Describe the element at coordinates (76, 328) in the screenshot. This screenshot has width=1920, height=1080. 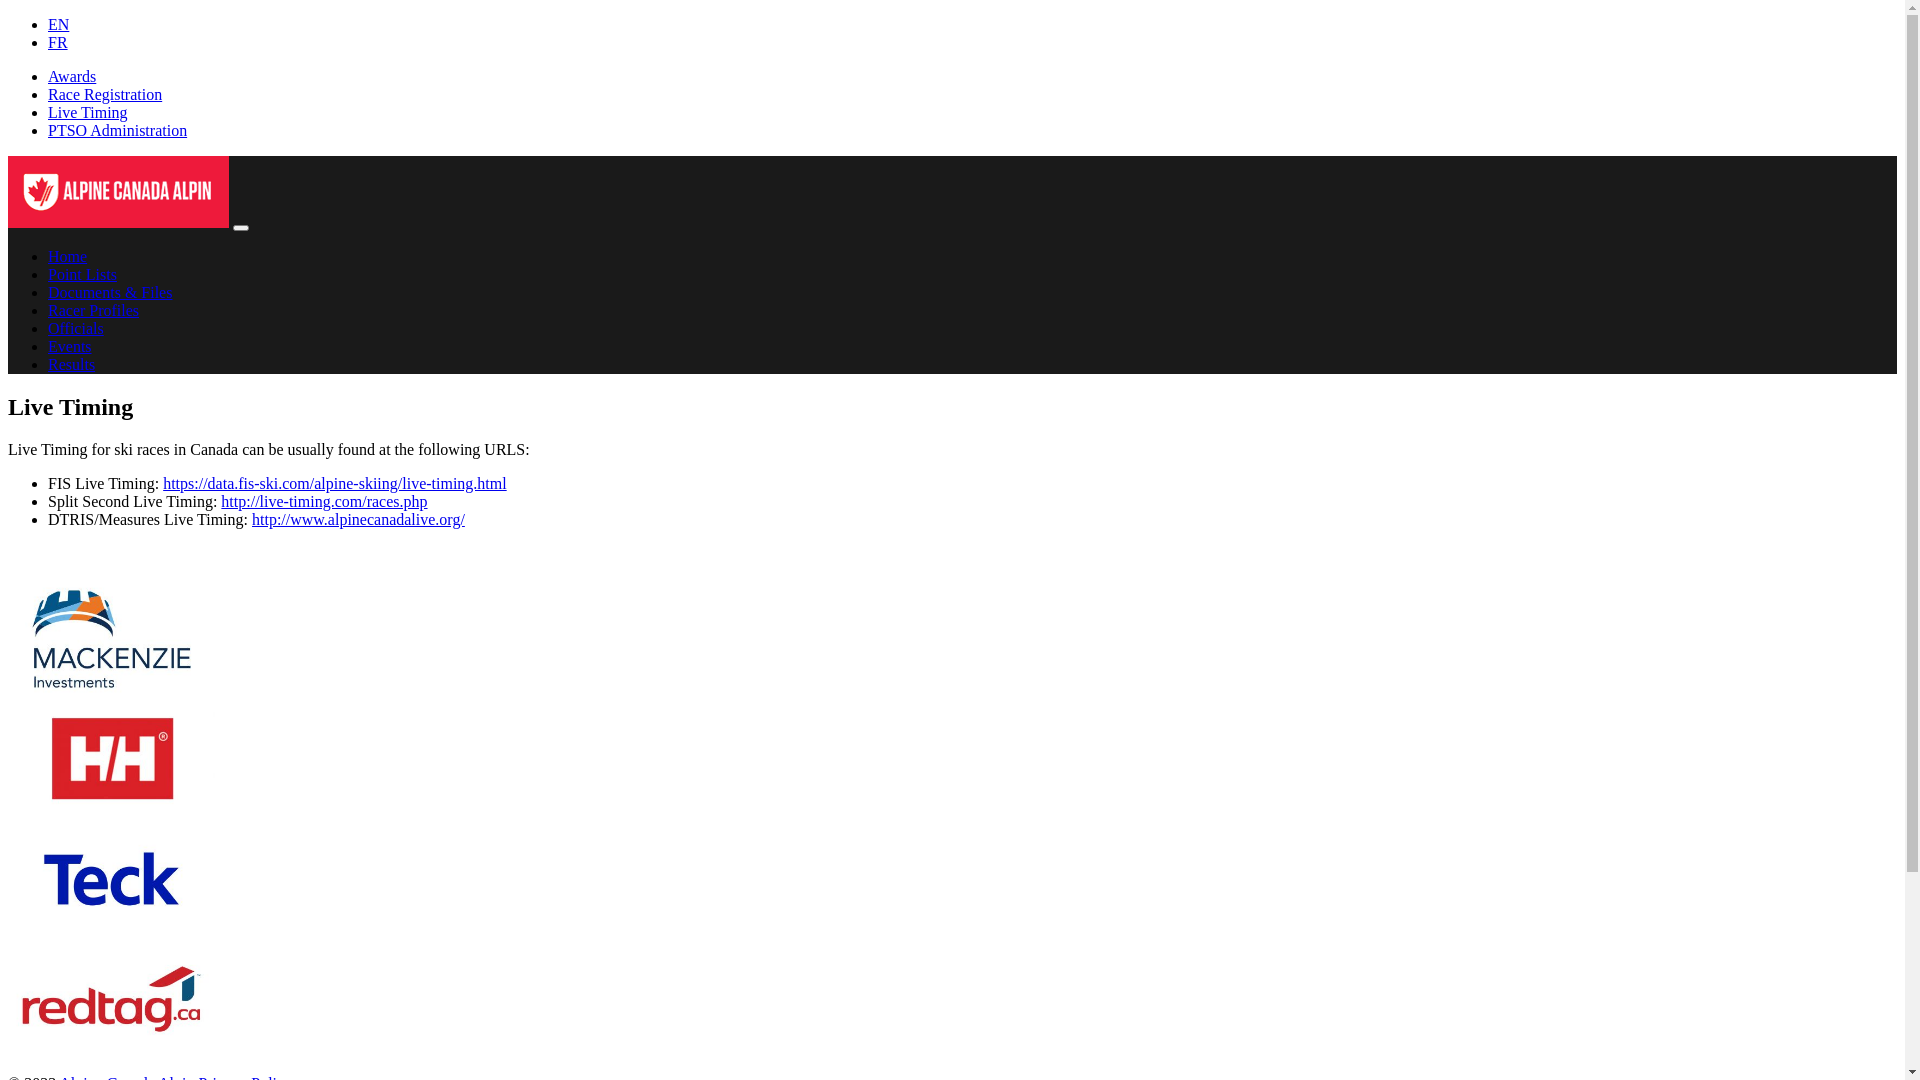
I see `Officials` at that location.